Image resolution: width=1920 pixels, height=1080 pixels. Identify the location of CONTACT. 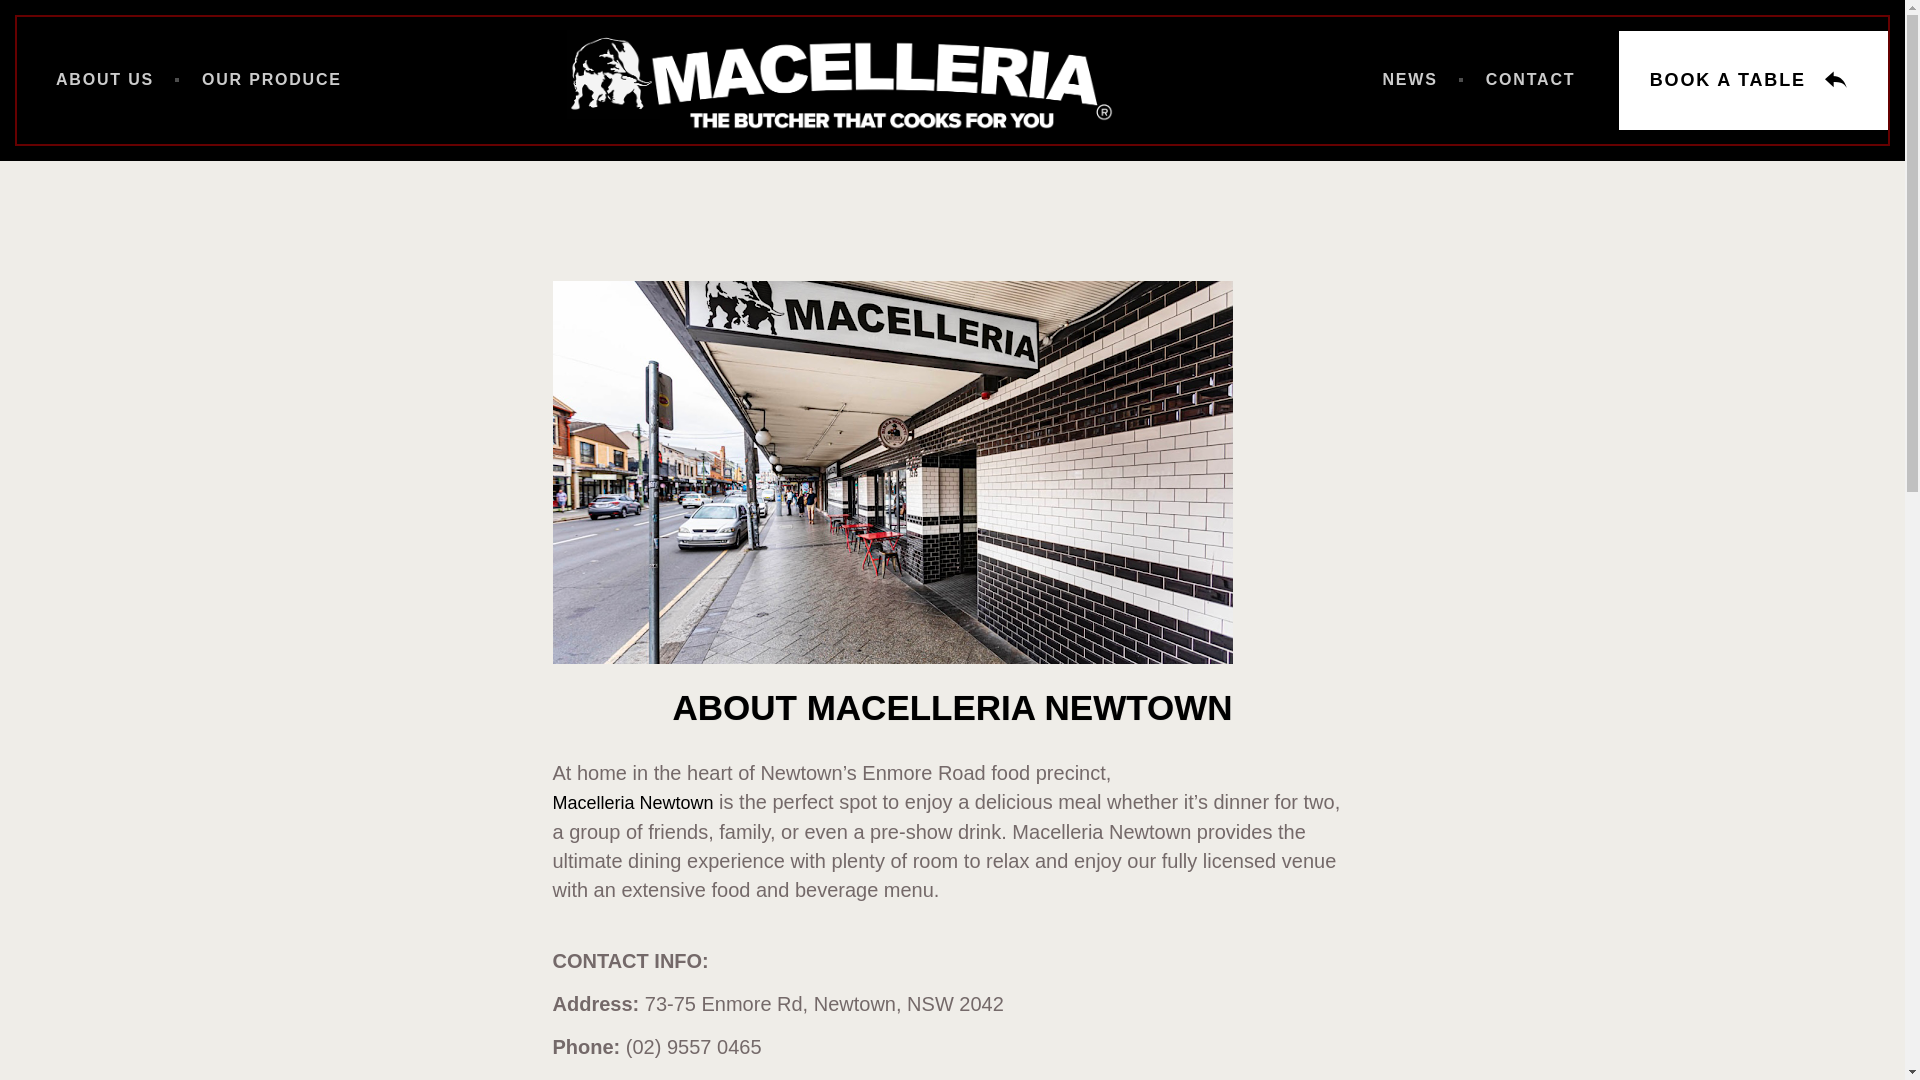
(1531, 80).